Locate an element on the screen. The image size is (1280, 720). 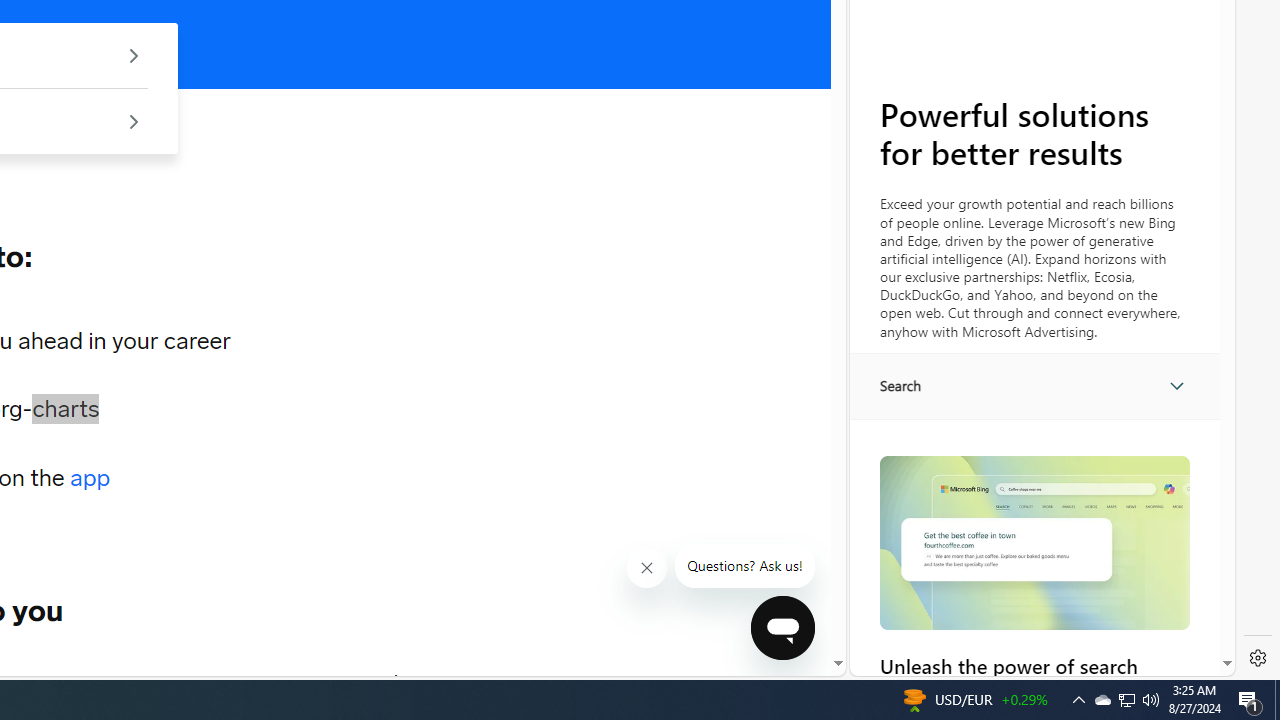
Close message from company is located at coordinates (648, 568).